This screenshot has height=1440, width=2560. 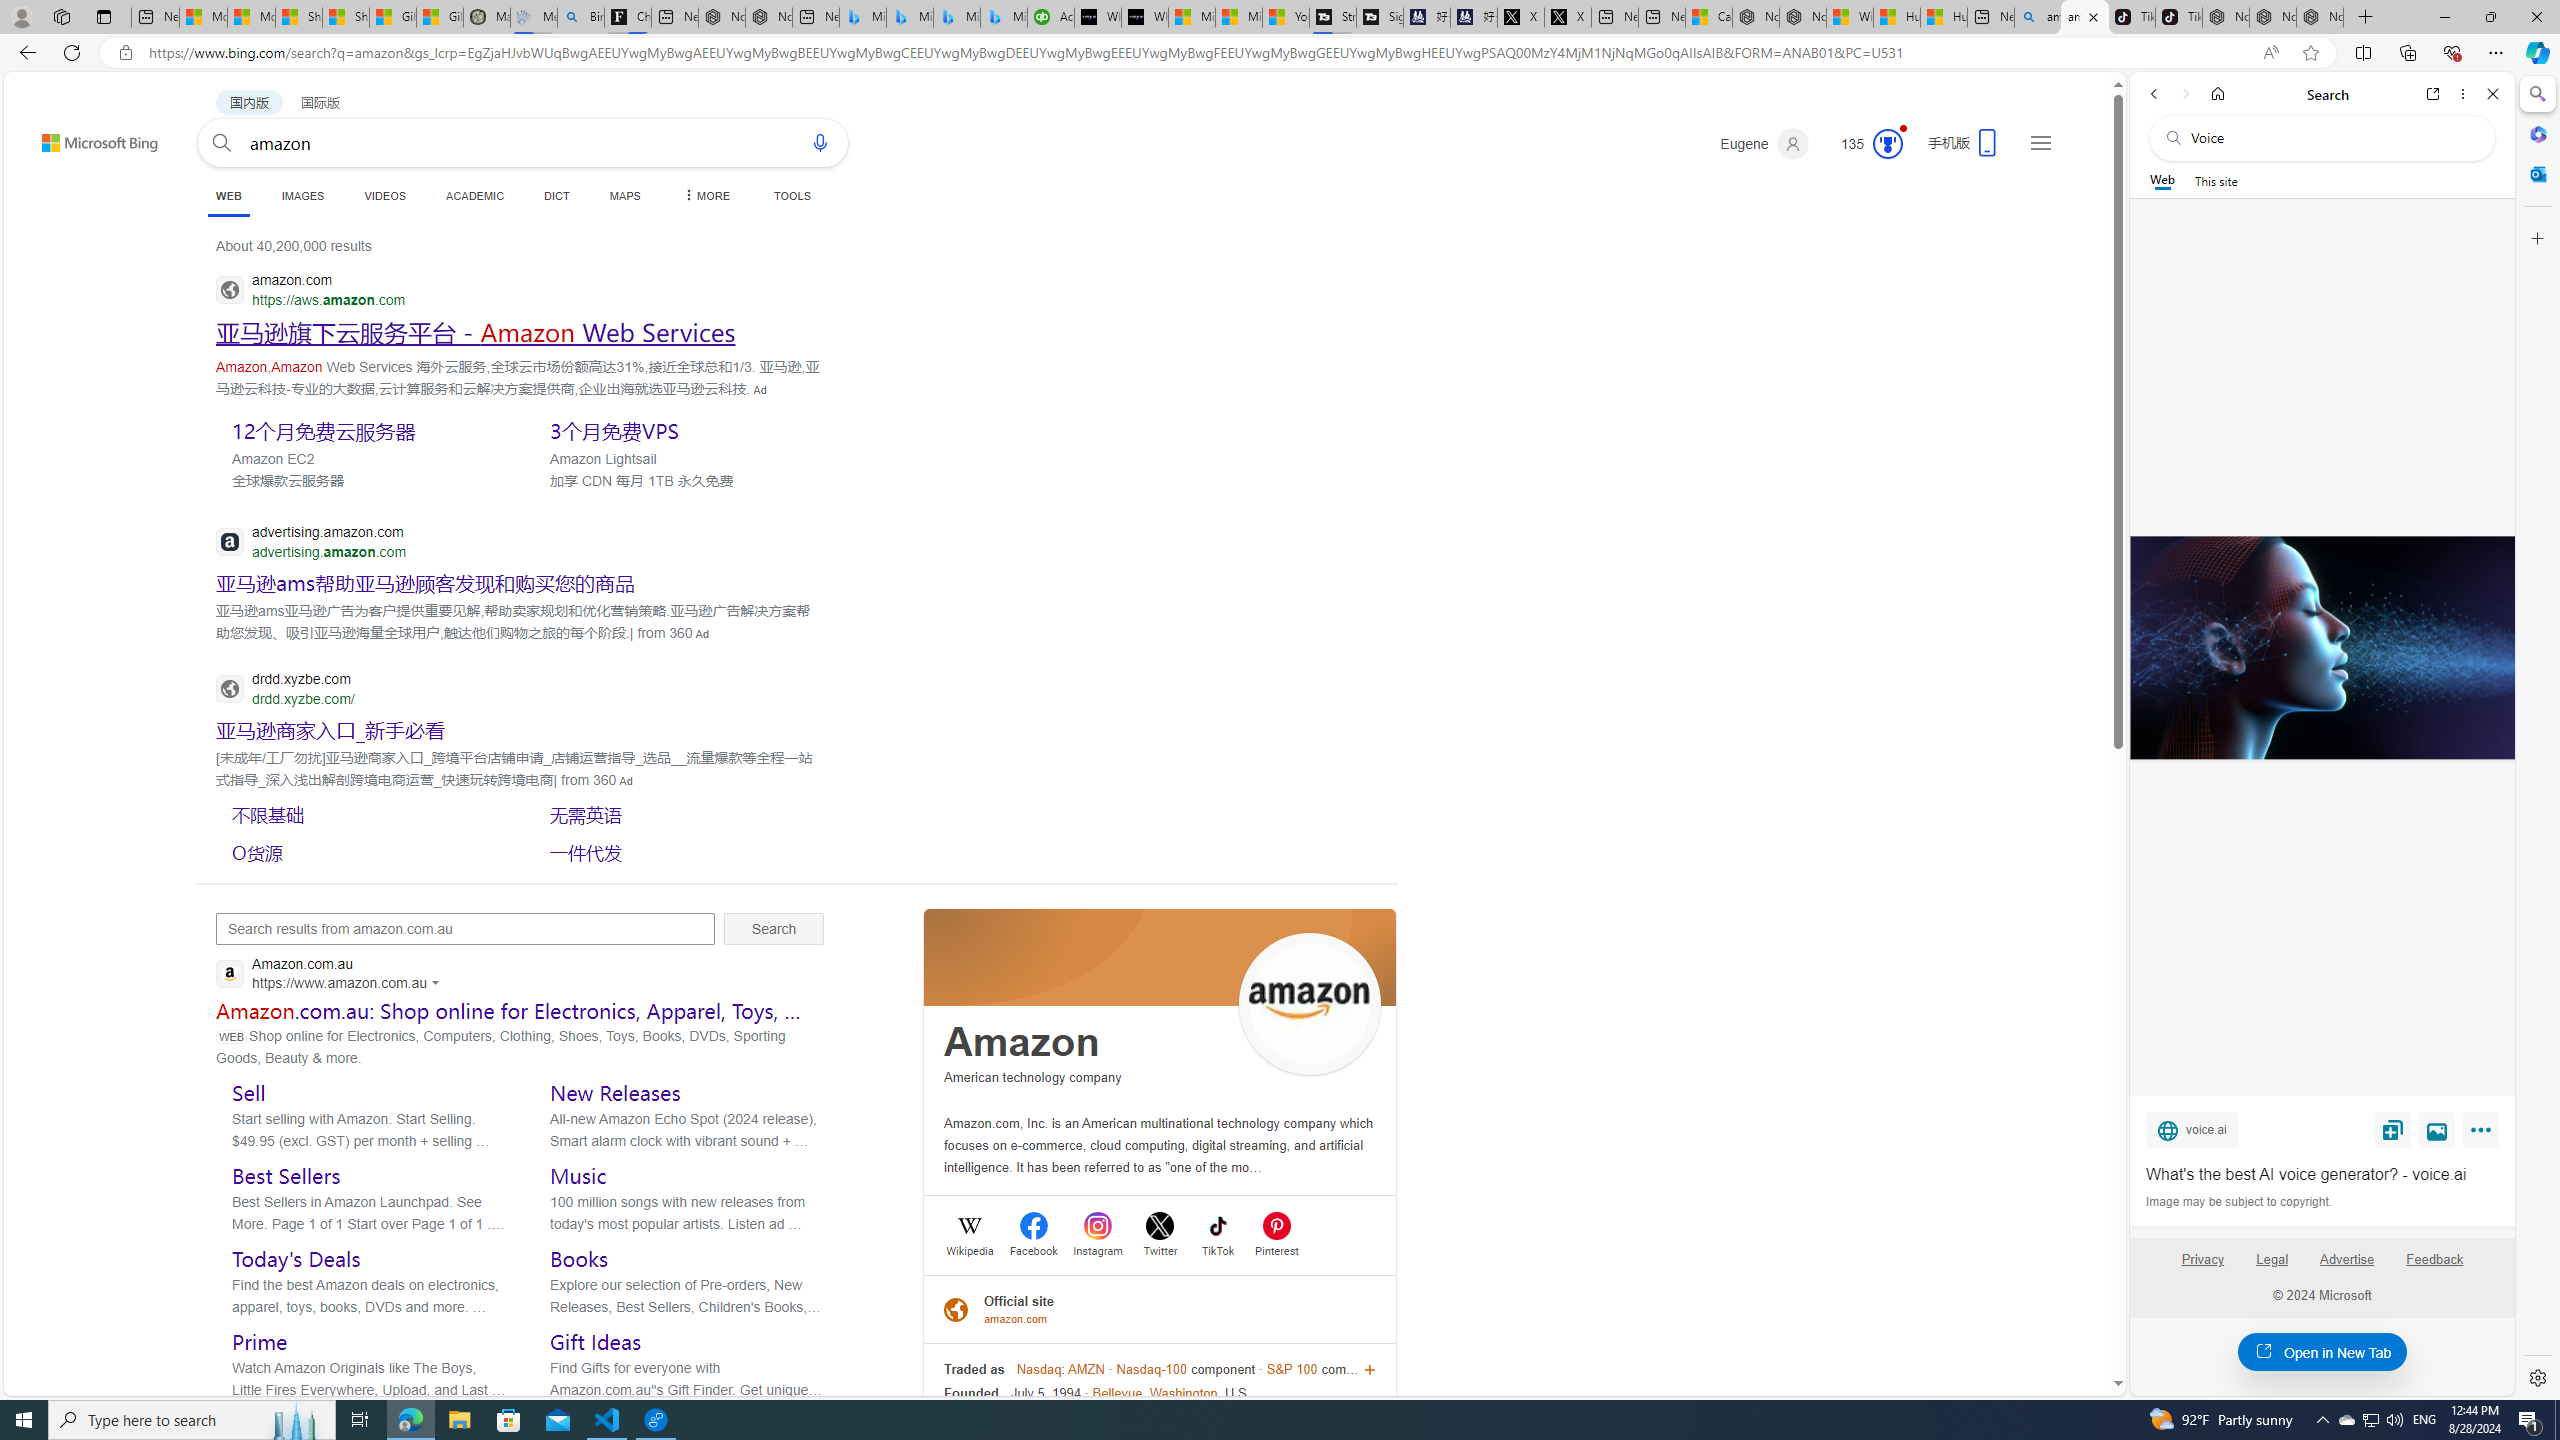 What do you see at coordinates (2322, 1352) in the screenshot?
I see `Open in New Tab` at bounding box center [2322, 1352].